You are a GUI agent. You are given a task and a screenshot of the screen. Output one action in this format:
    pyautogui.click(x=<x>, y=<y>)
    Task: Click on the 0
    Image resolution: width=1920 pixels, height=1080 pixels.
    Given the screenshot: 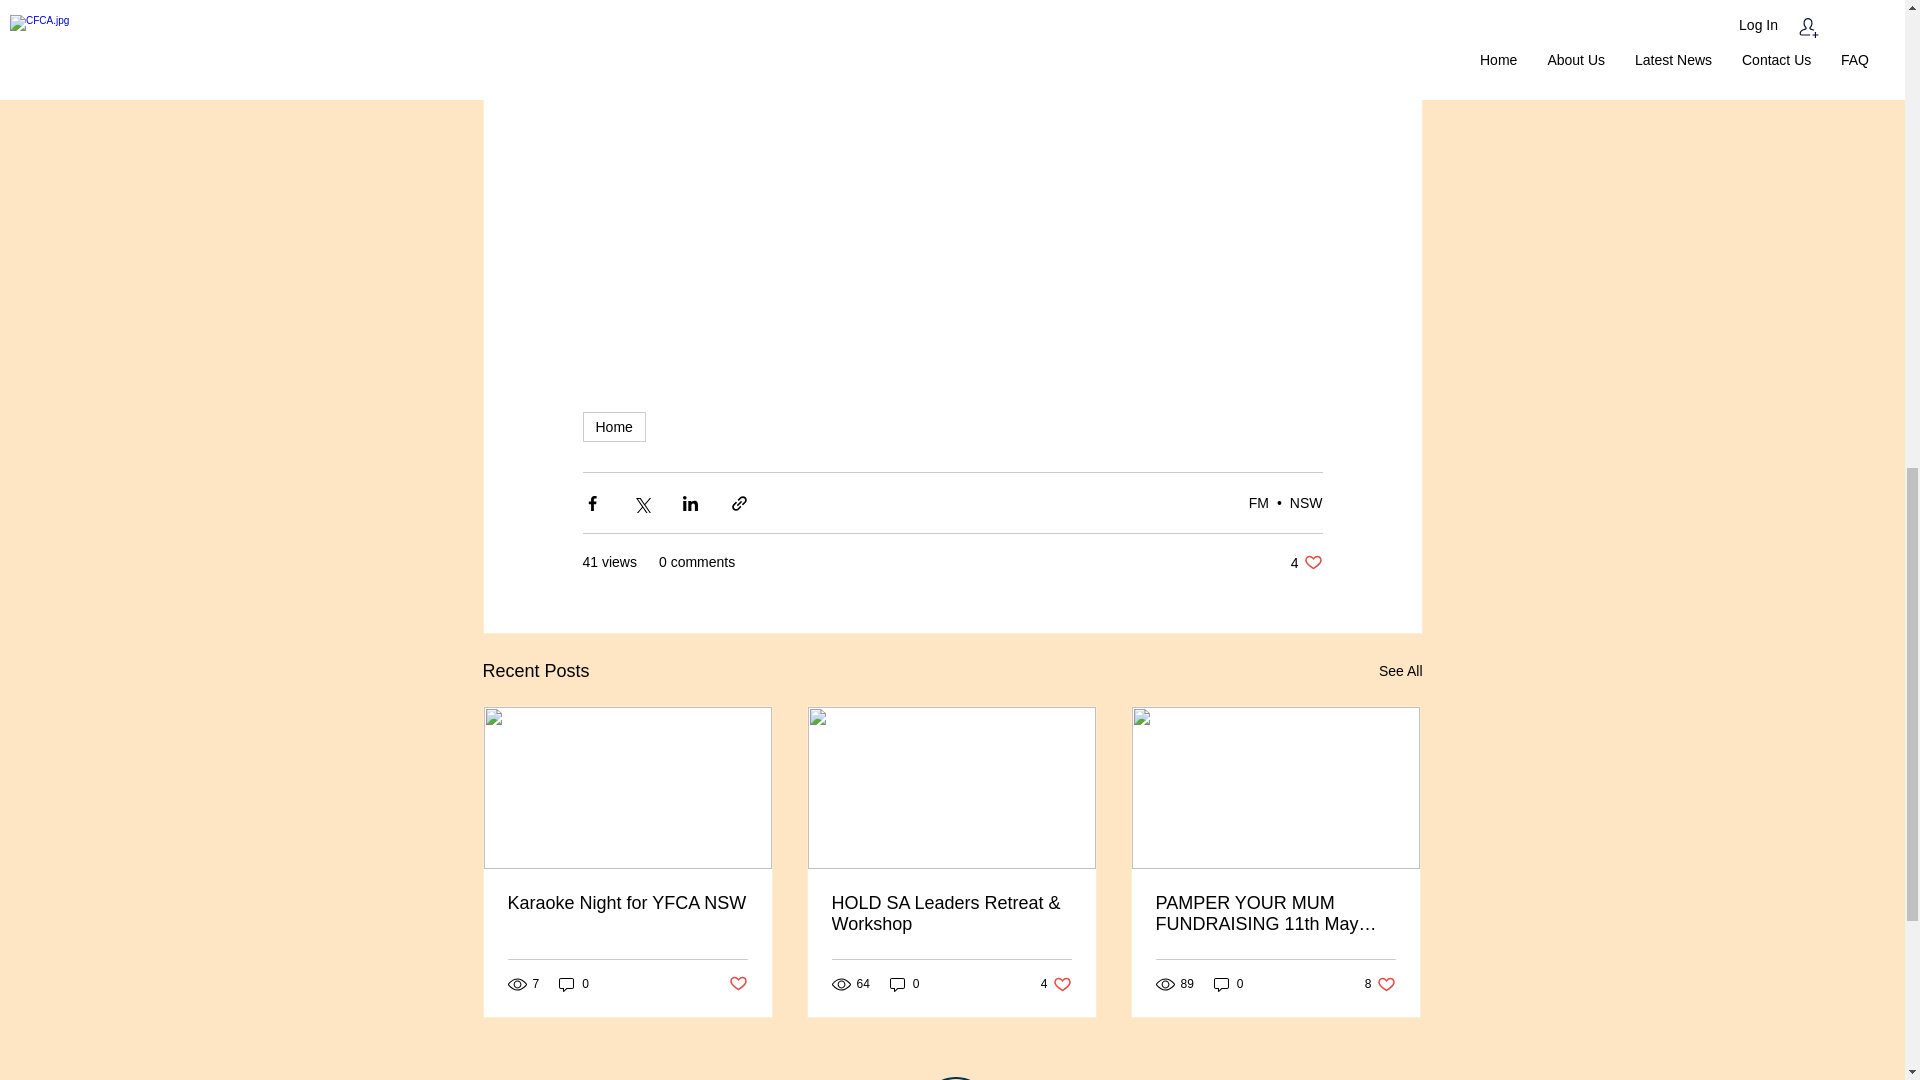 What is the action you would take?
    pyautogui.click(x=1400, y=670)
    